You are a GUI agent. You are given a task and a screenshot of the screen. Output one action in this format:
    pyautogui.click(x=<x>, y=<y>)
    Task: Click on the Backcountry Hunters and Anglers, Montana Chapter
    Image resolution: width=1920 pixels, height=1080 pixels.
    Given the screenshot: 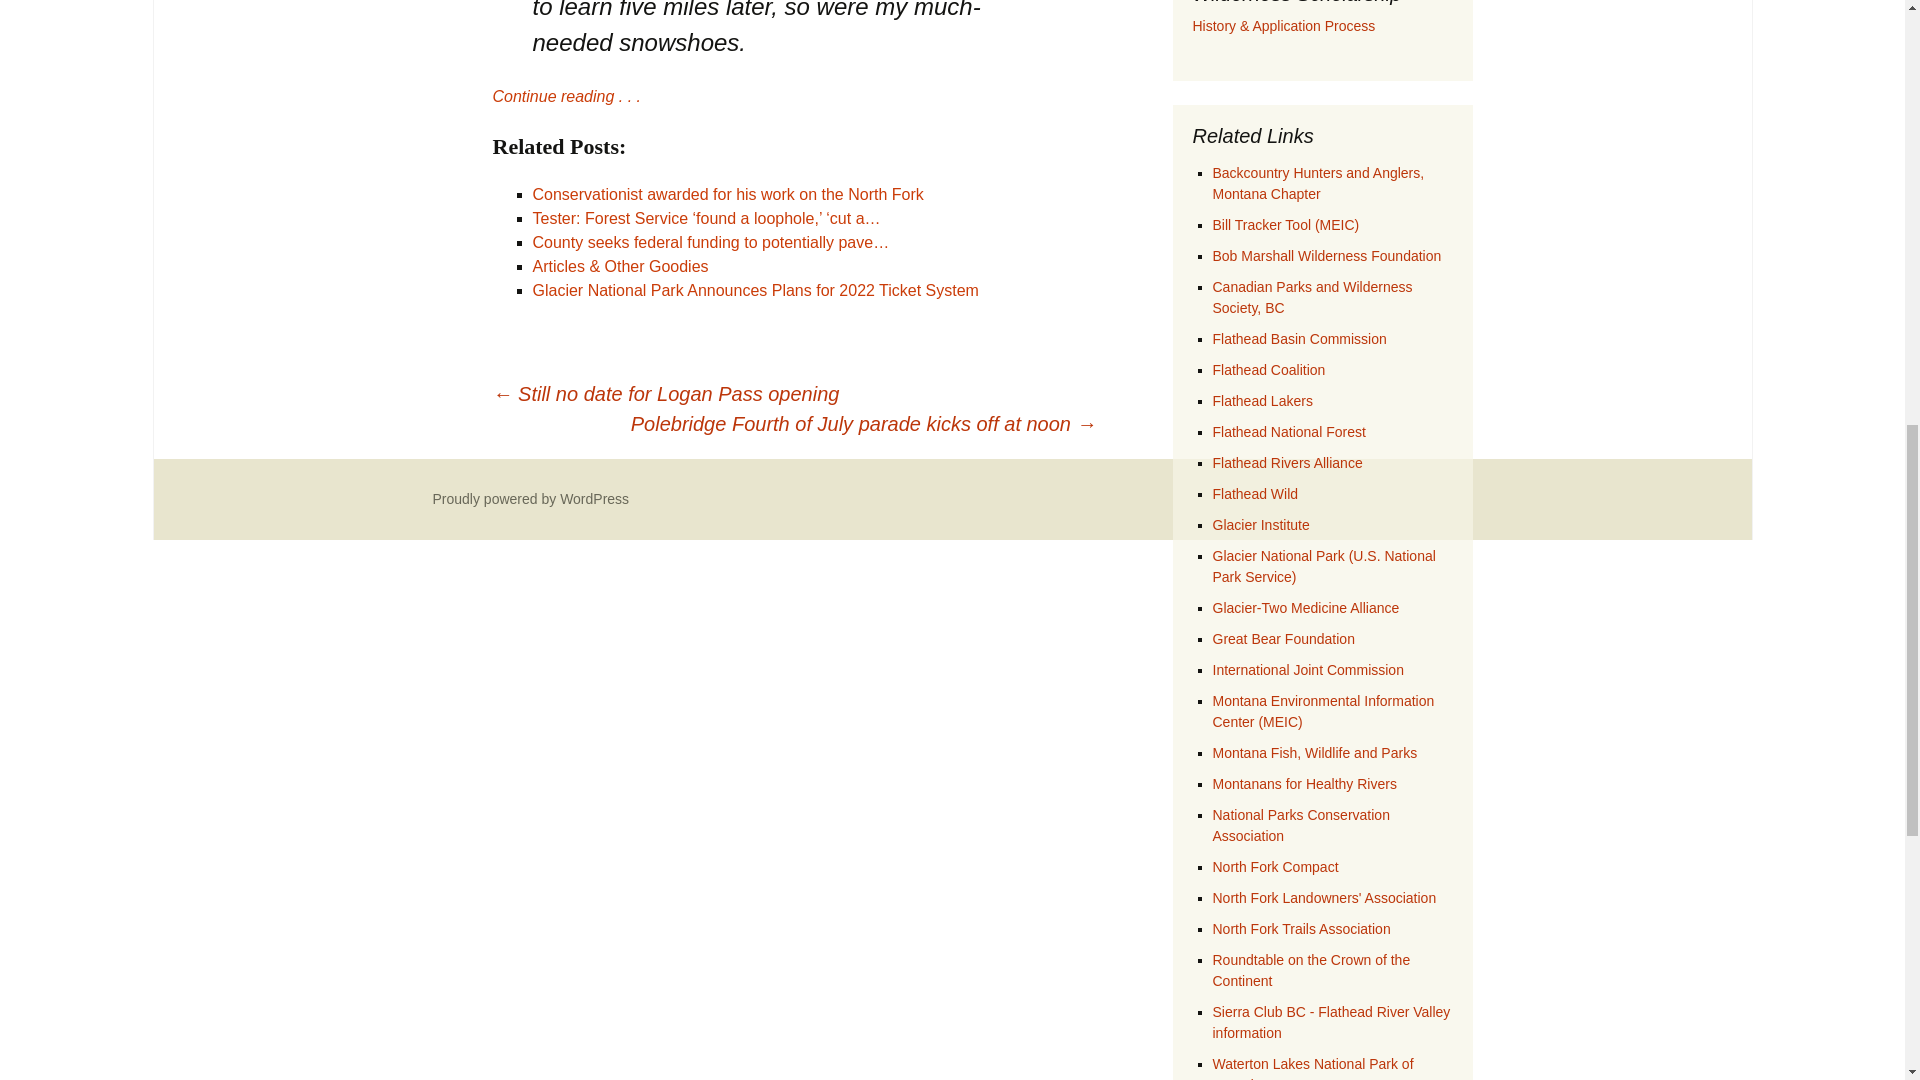 What is the action you would take?
    pyautogui.click(x=1318, y=183)
    